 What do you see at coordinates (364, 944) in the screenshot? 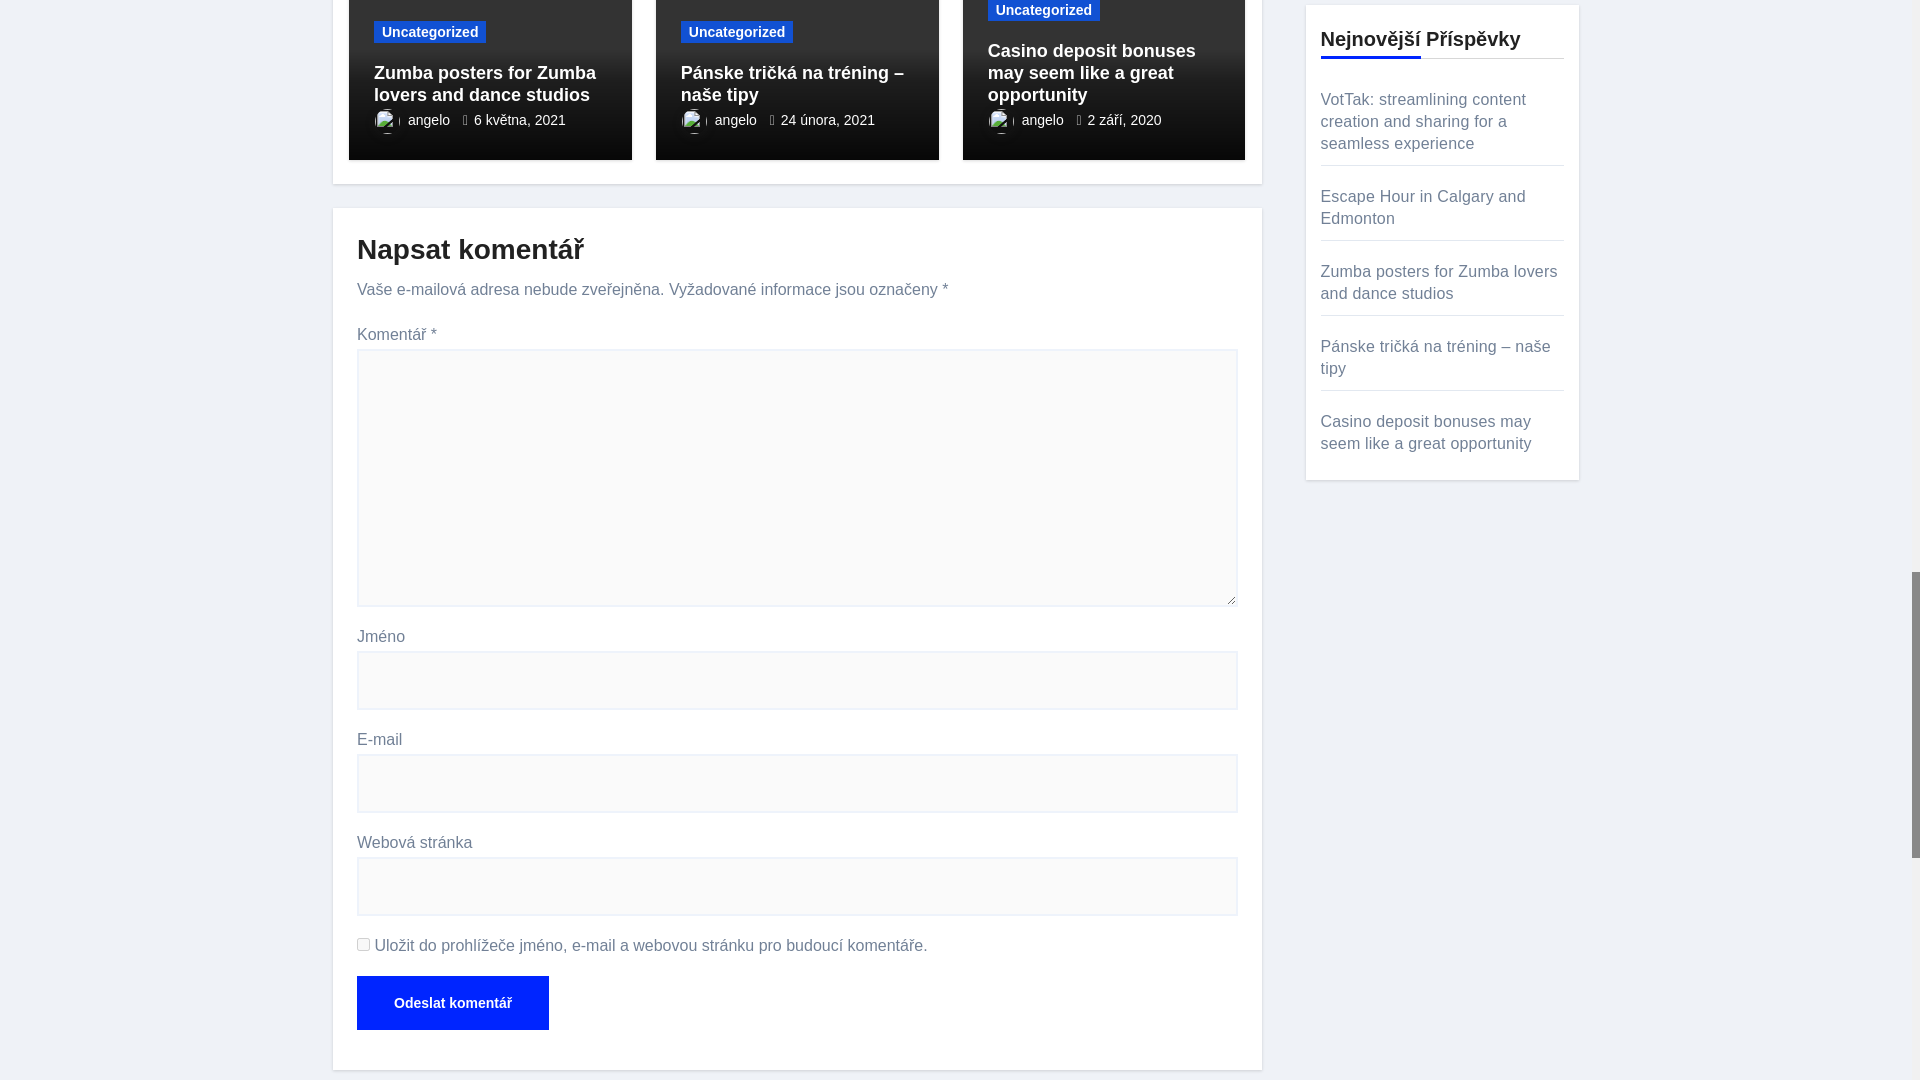
I see `yes` at bounding box center [364, 944].